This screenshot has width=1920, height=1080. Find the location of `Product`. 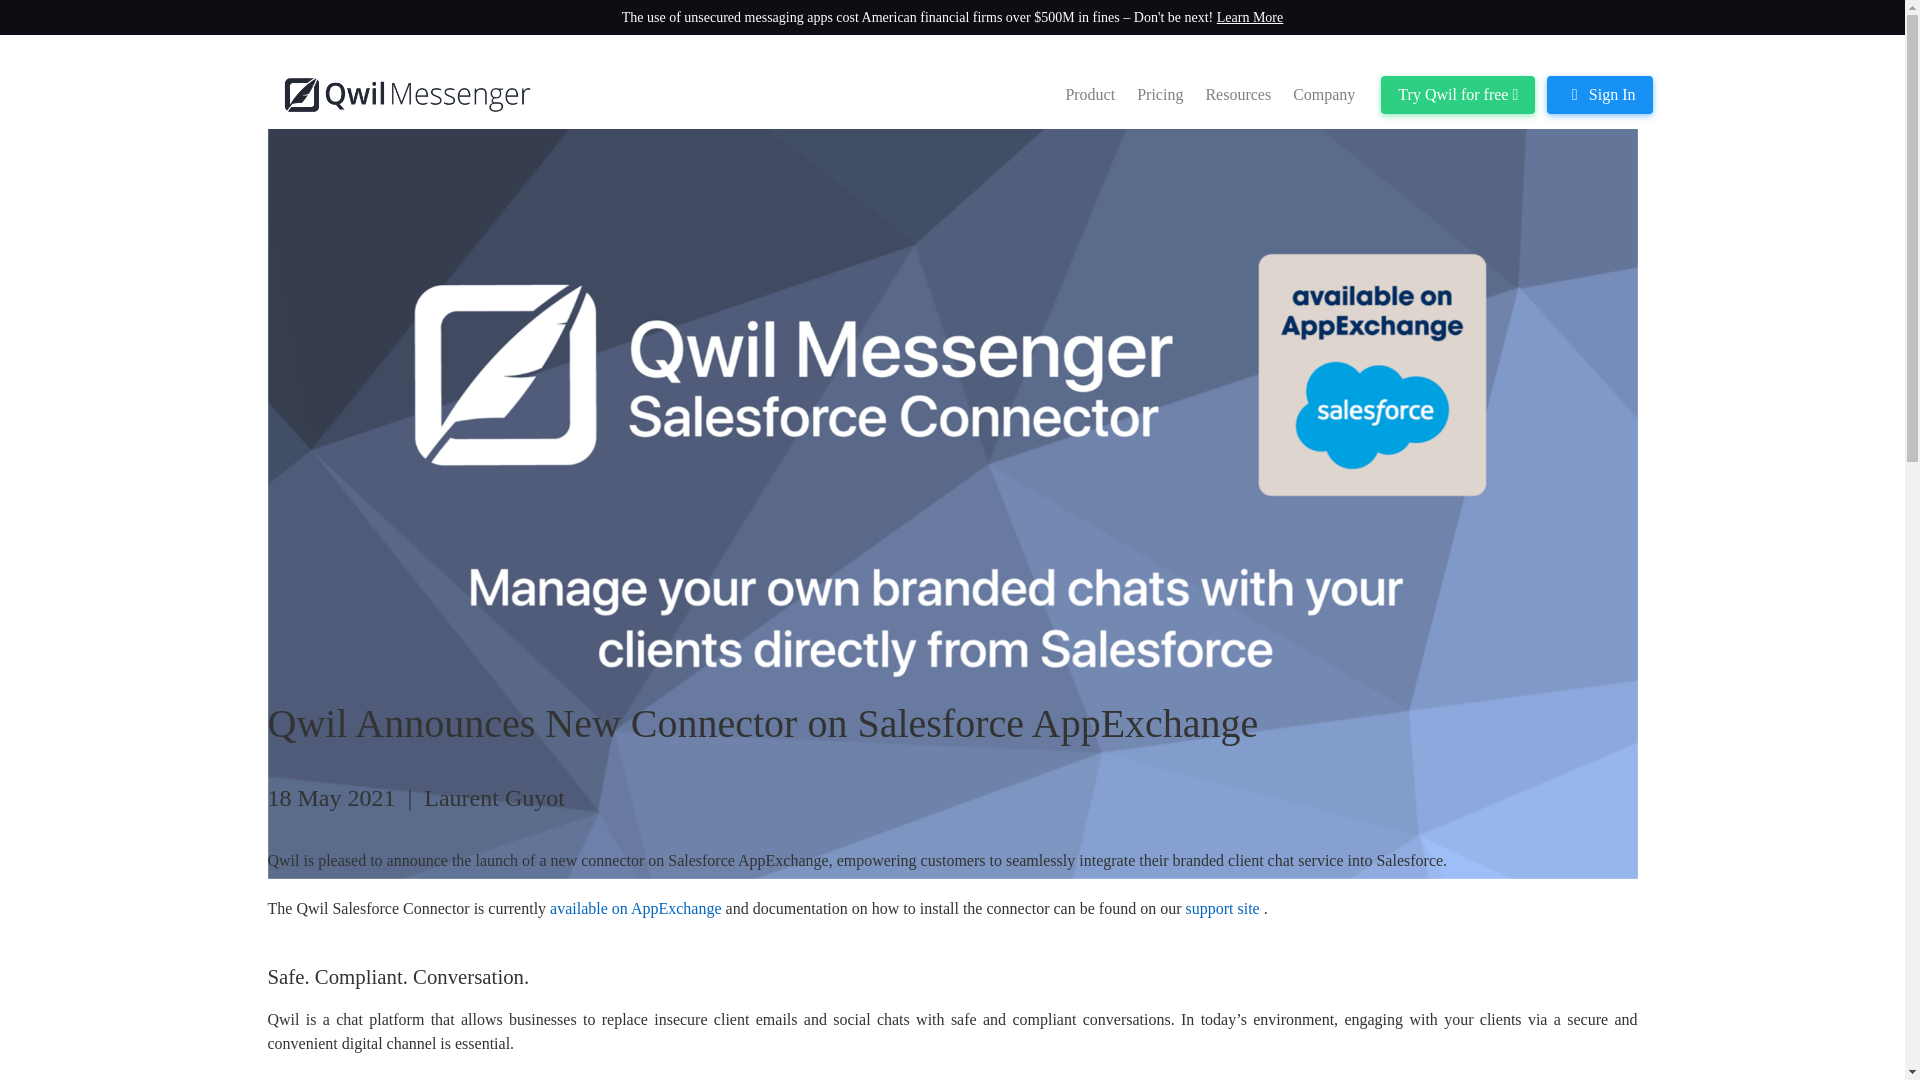

Product is located at coordinates (1090, 94).